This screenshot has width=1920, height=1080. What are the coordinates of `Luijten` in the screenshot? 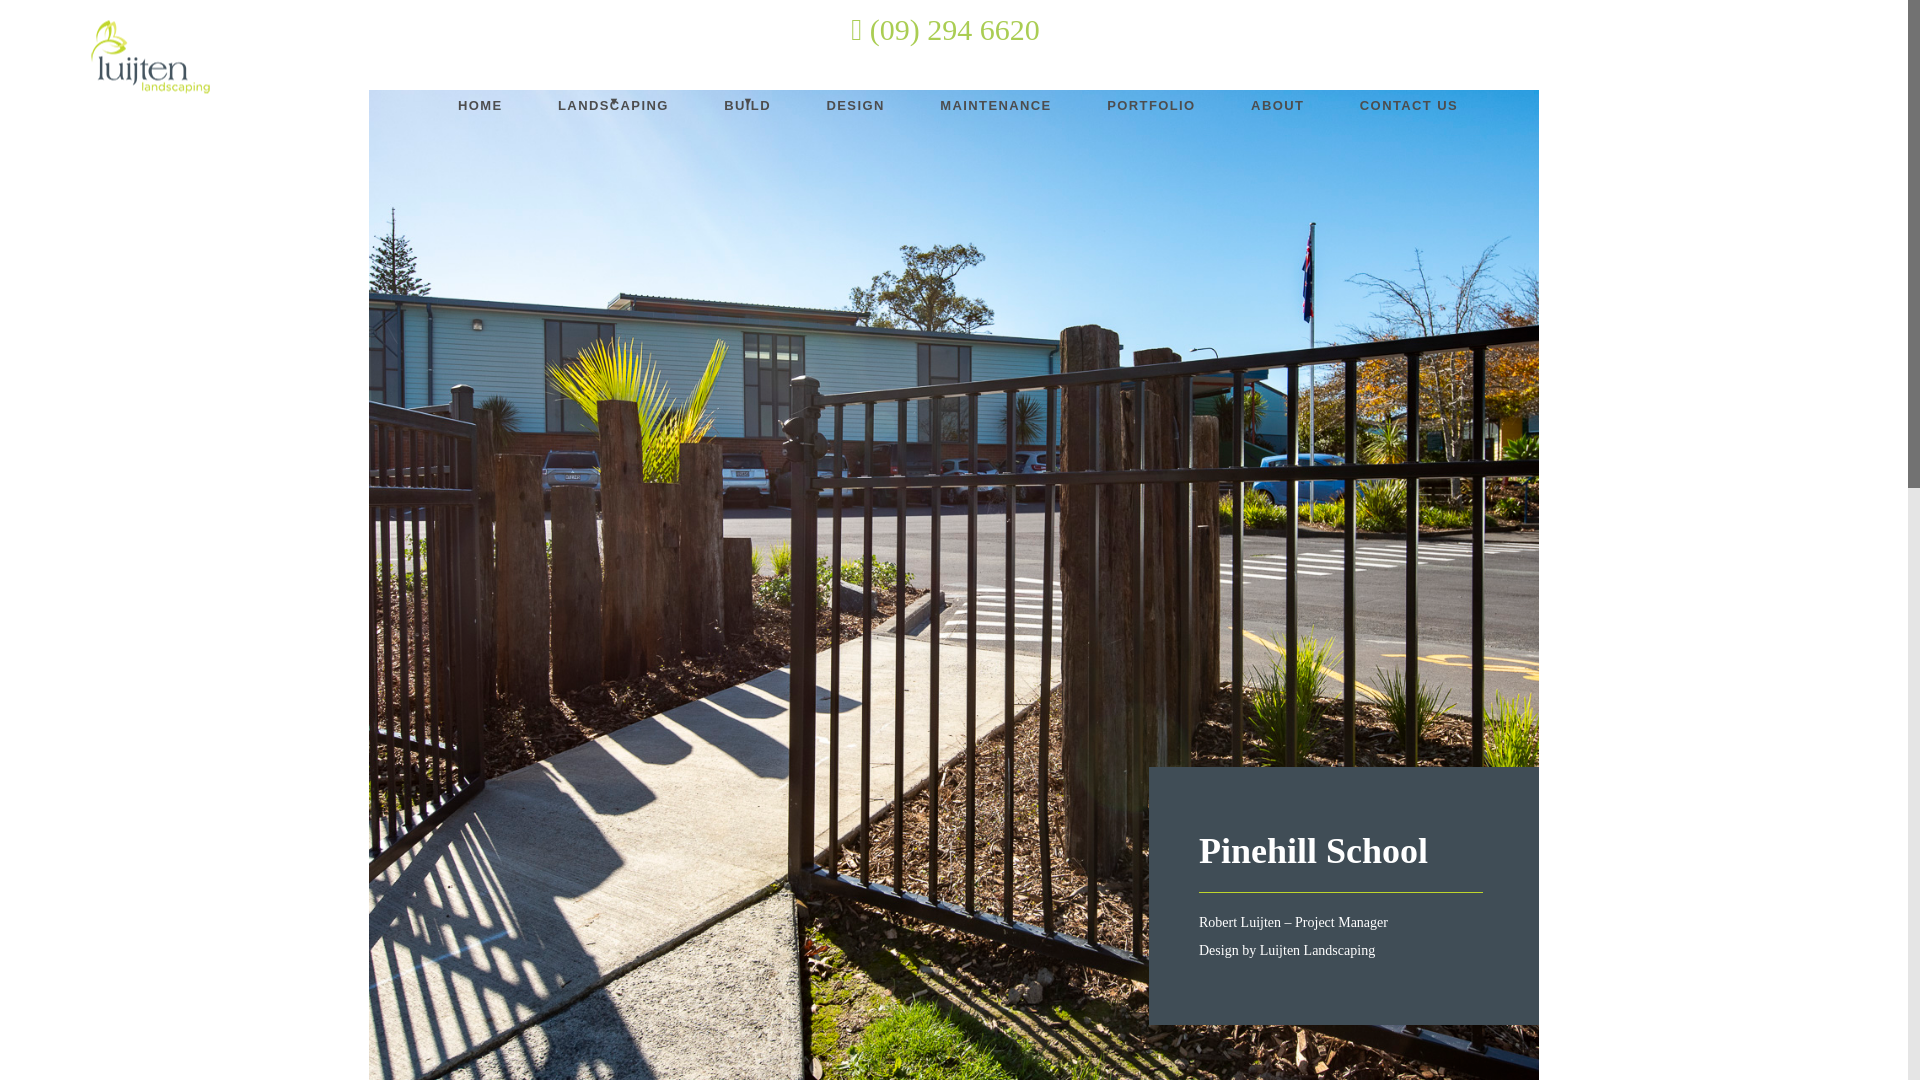 It's located at (141, 60).